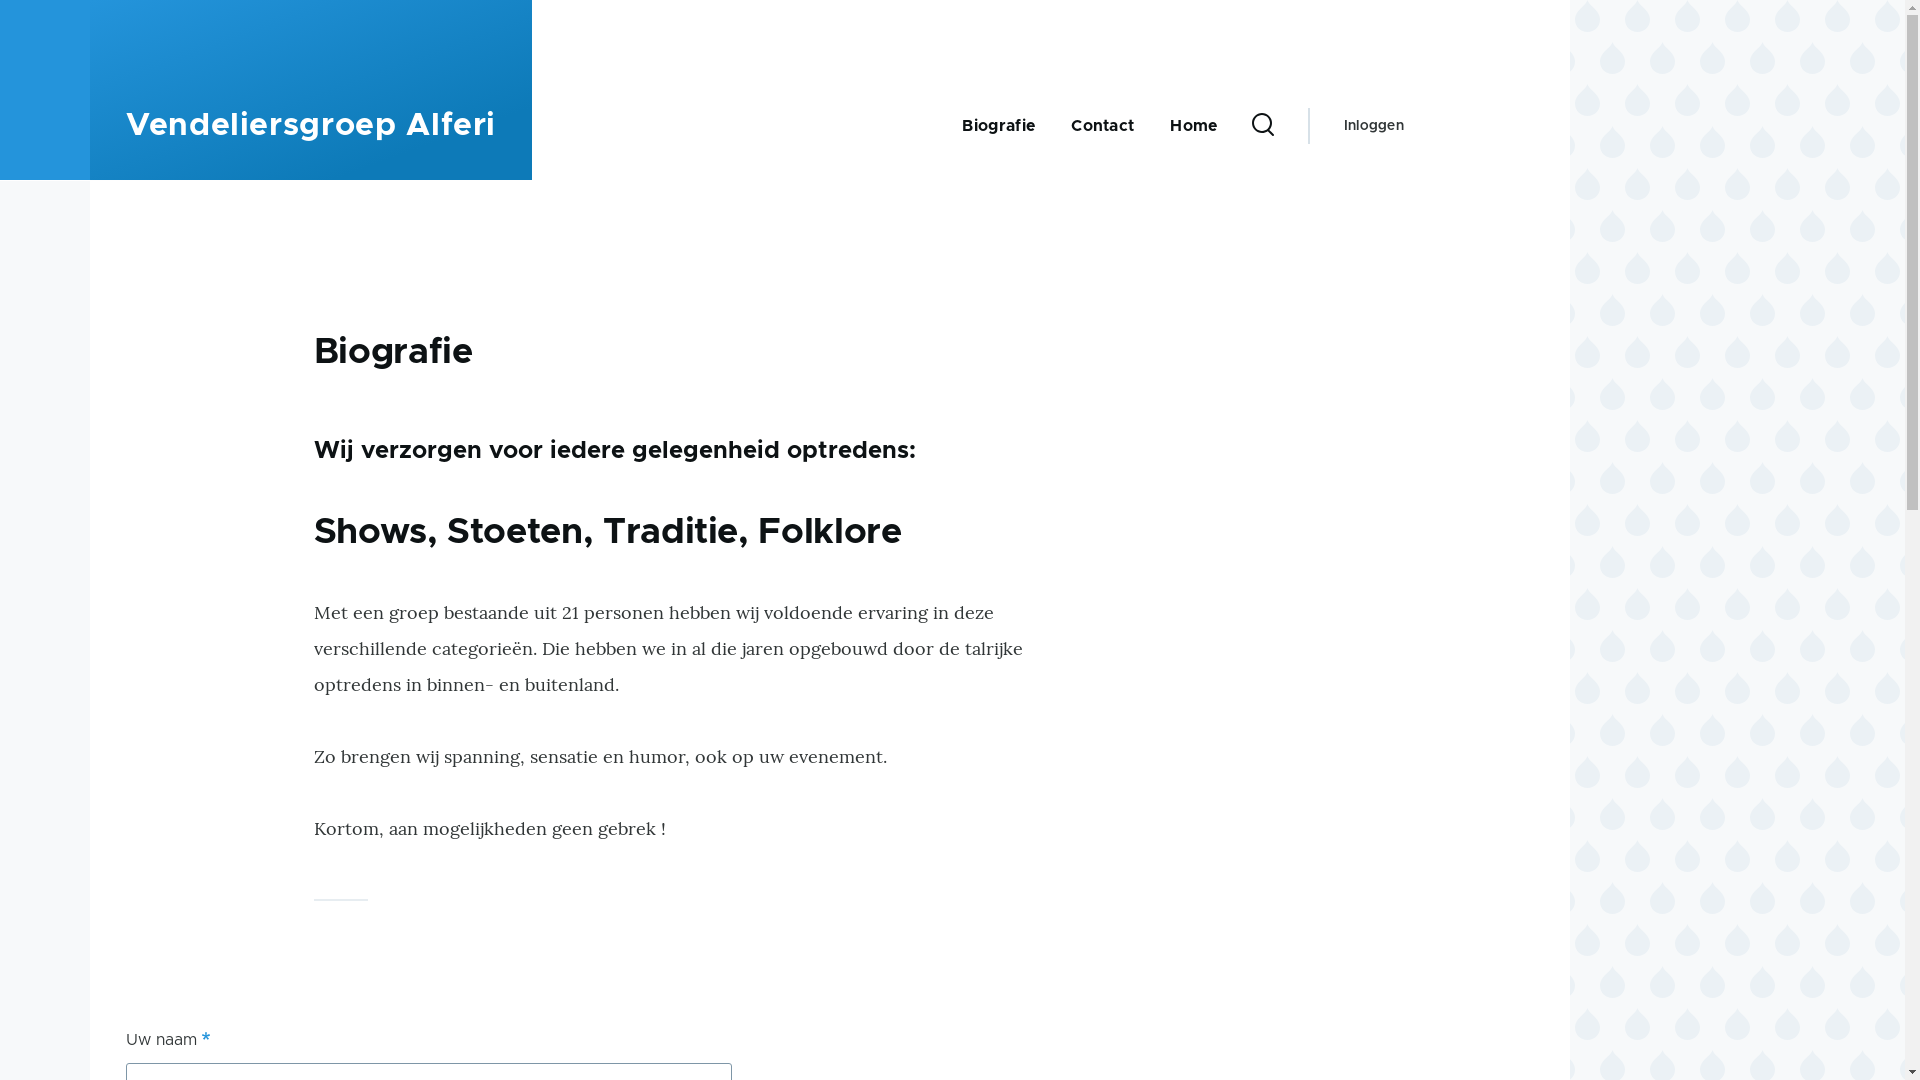 This screenshot has width=1920, height=1080. Describe the element at coordinates (1102, 126) in the screenshot. I see `Contact` at that location.